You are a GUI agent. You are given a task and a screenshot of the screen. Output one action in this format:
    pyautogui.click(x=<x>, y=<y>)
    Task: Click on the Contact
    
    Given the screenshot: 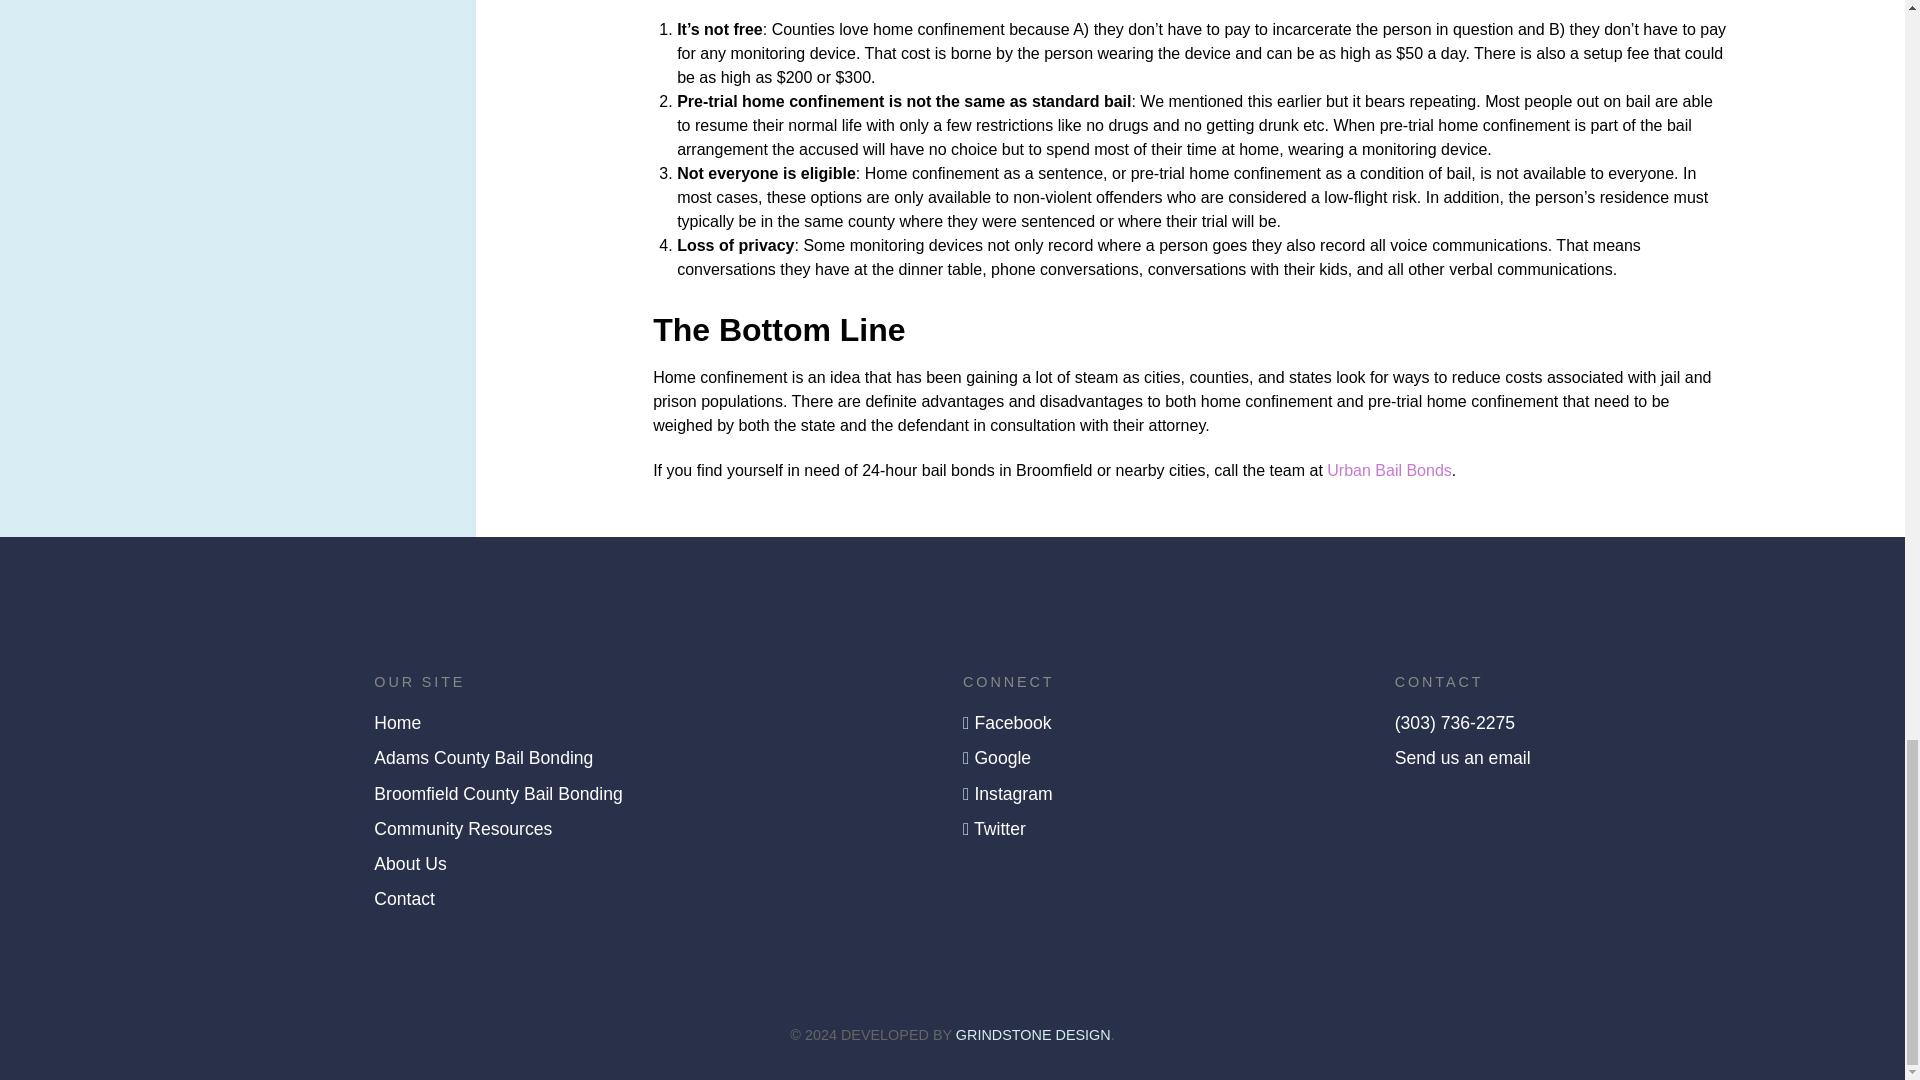 What is the action you would take?
    pyautogui.click(x=404, y=898)
    